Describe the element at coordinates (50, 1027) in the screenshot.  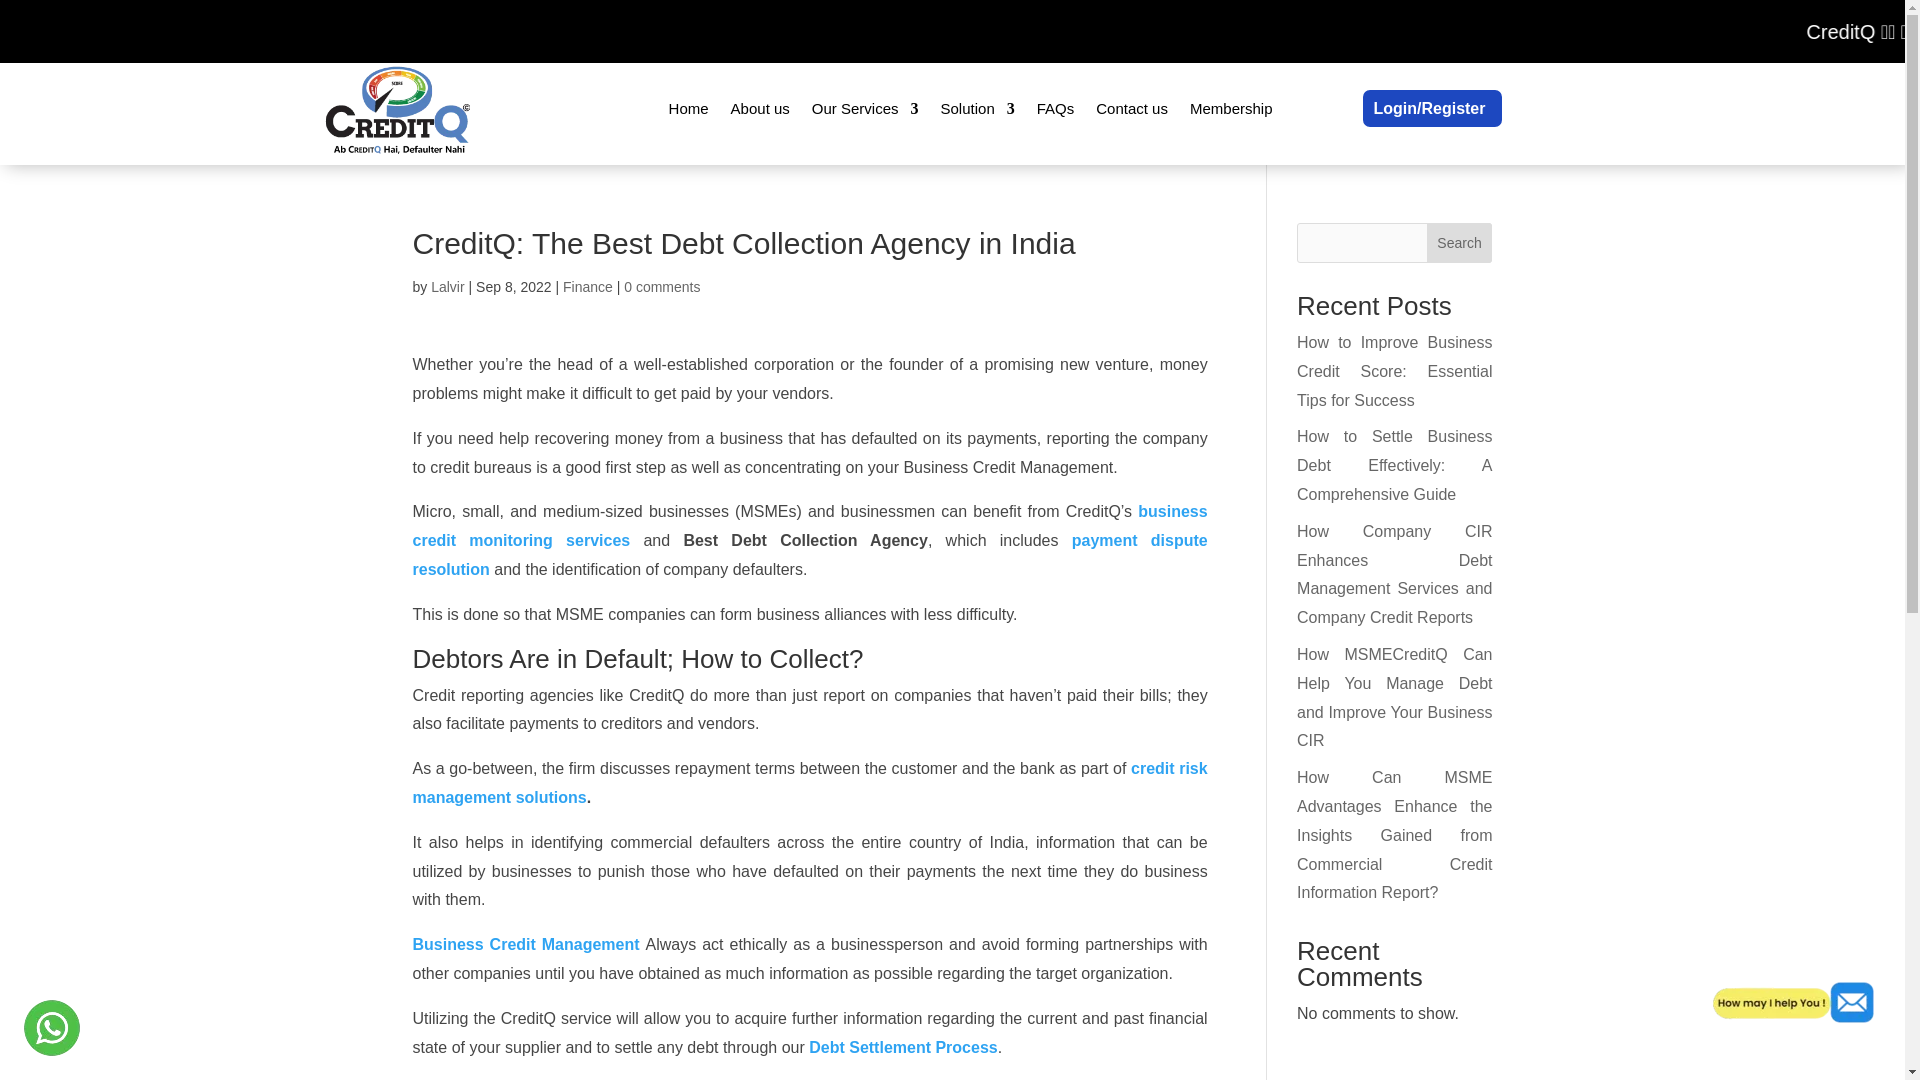
I see `whatsapp-icon` at that location.